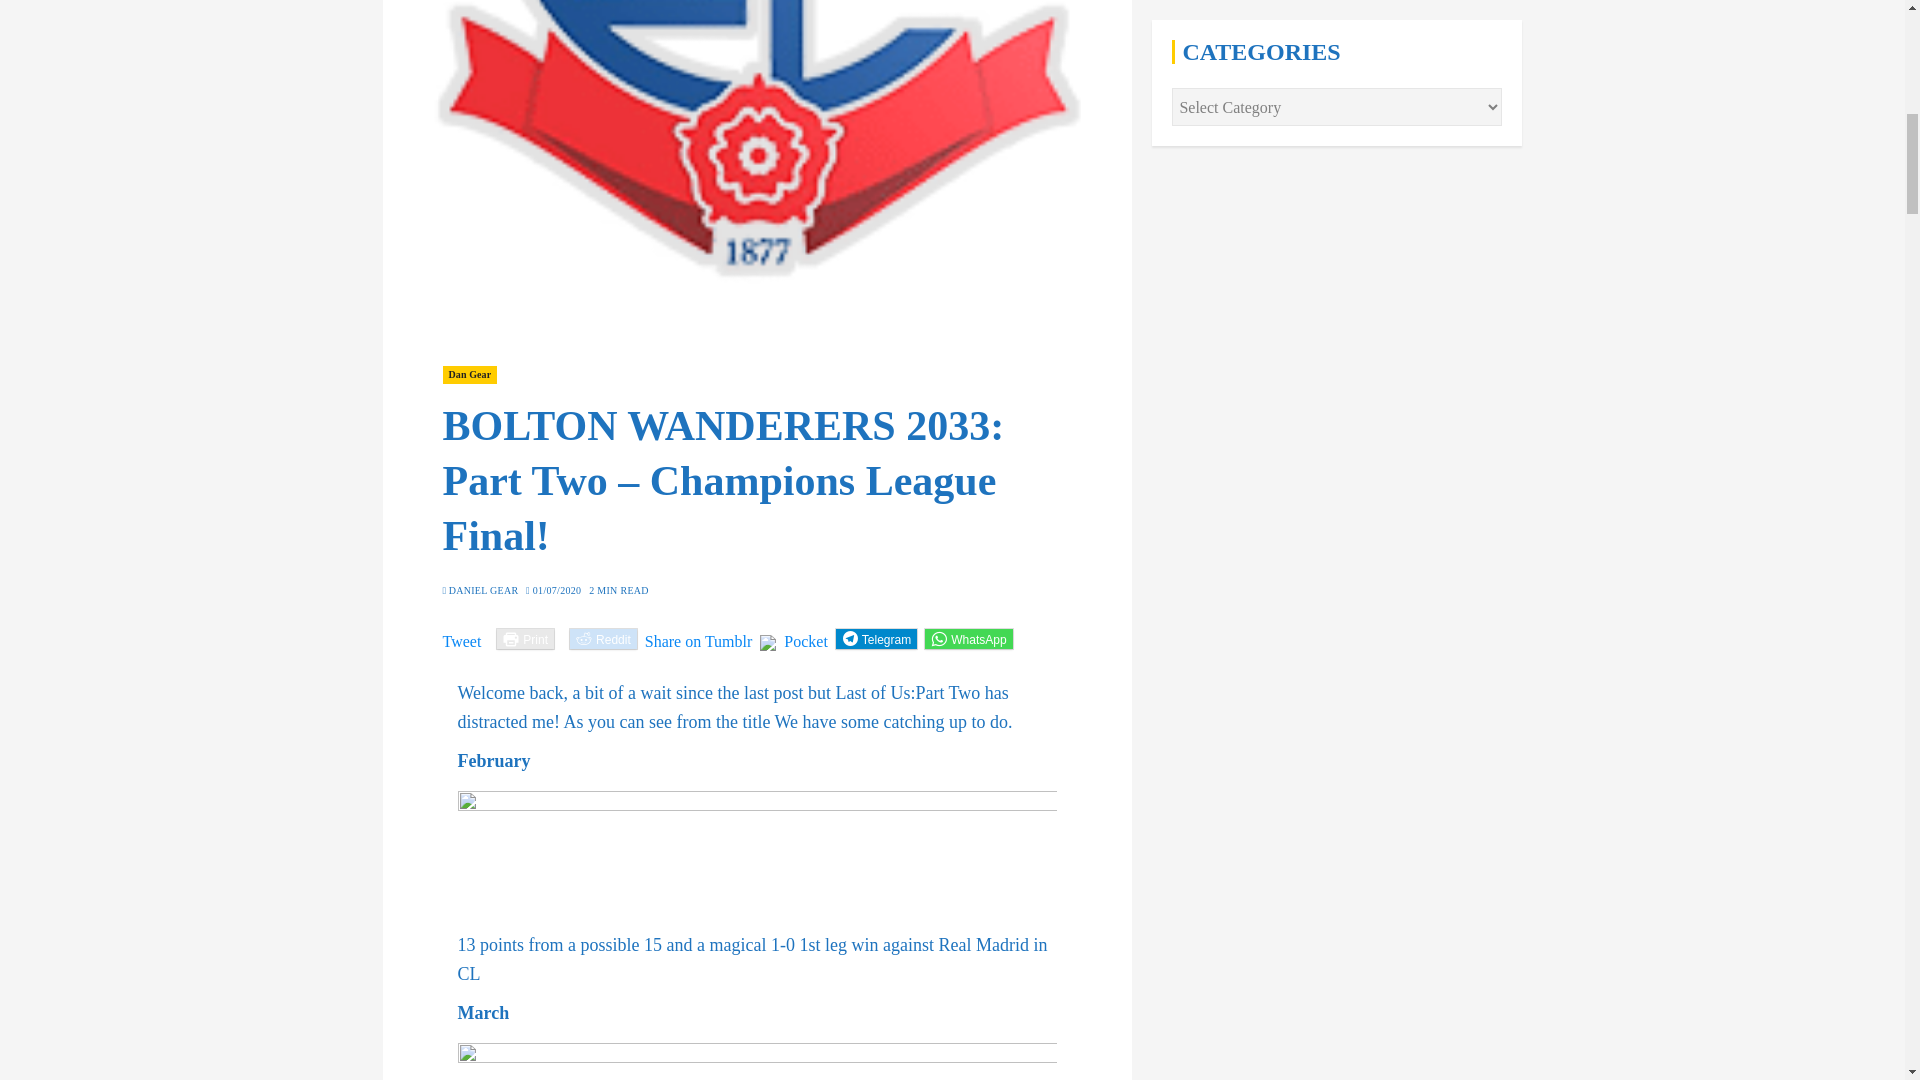 This screenshot has height=1080, width=1920. What do you see at coordinates (876, 638) in the screenshot?
I see `Telegram` at bounding box center [876, 638].